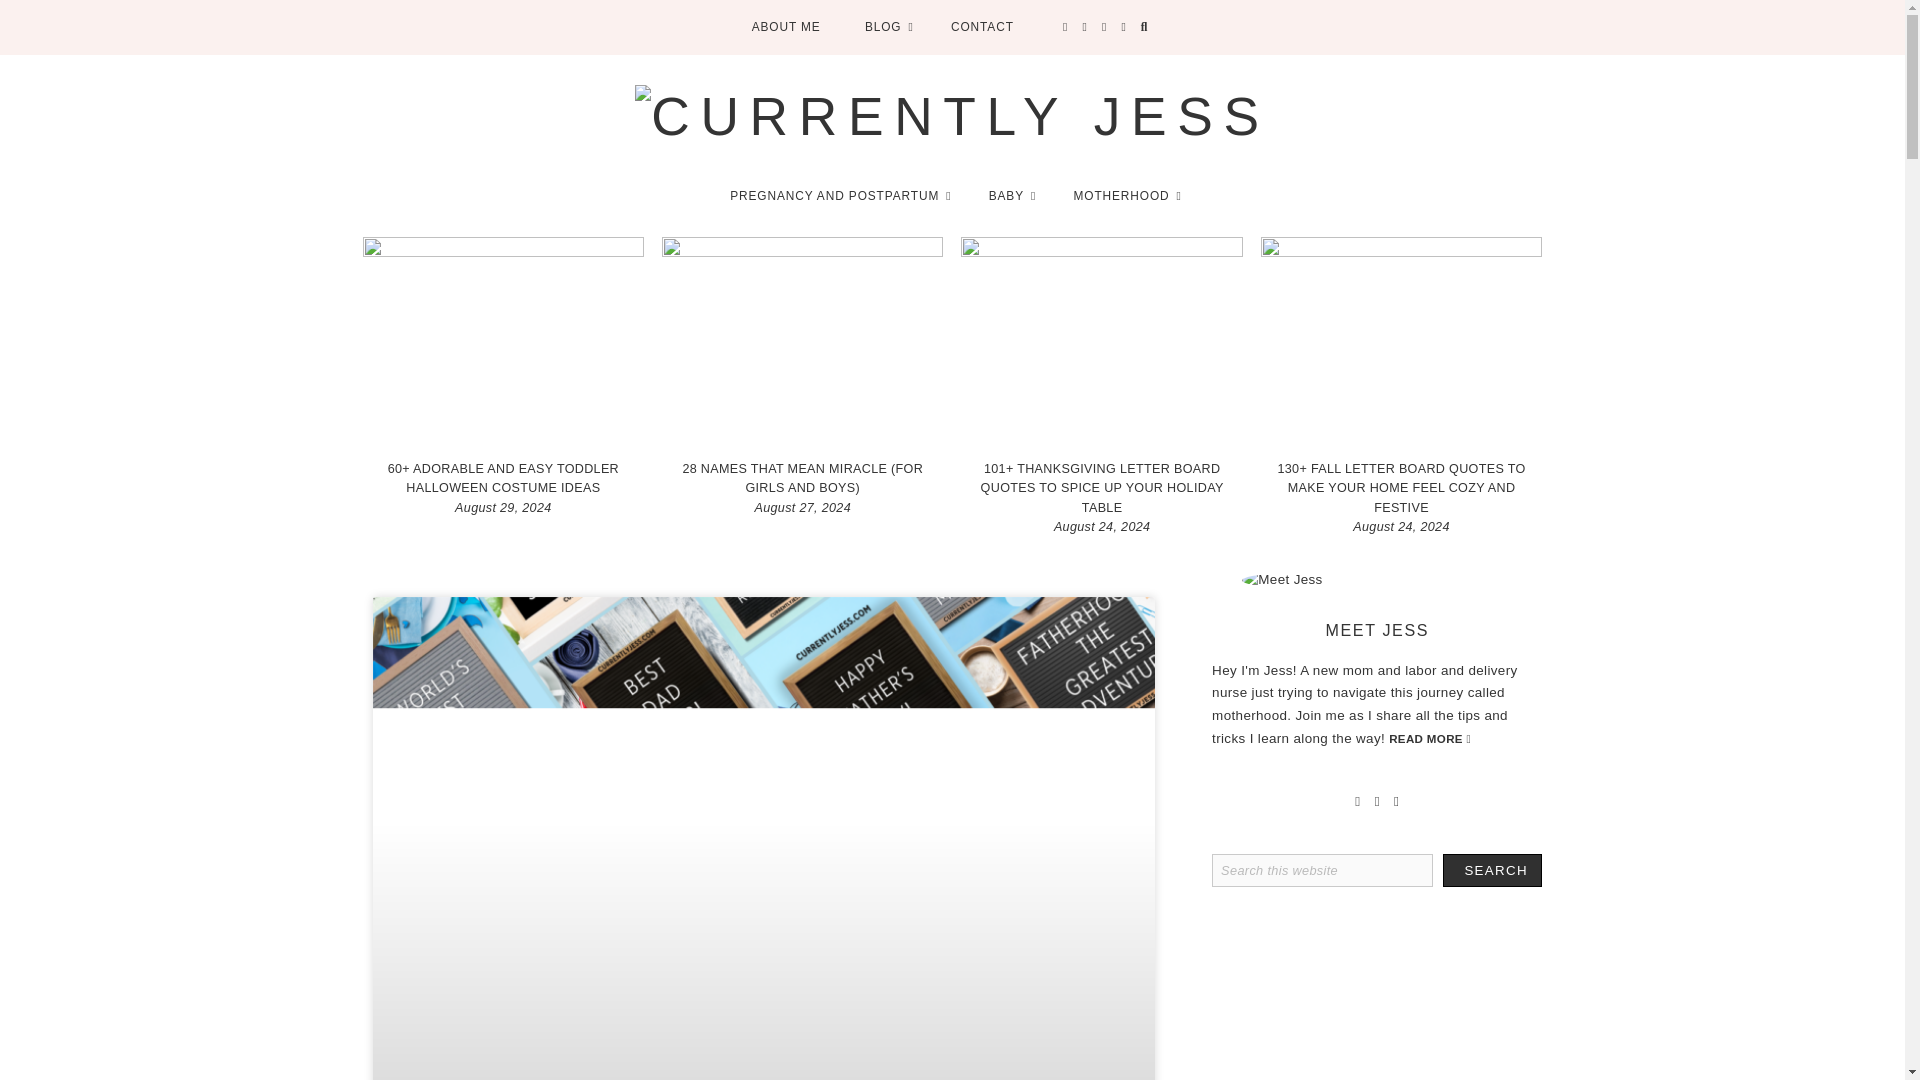 This screenshot has width=1920, height=1080. I want to click on Search, so click(1492, 870).